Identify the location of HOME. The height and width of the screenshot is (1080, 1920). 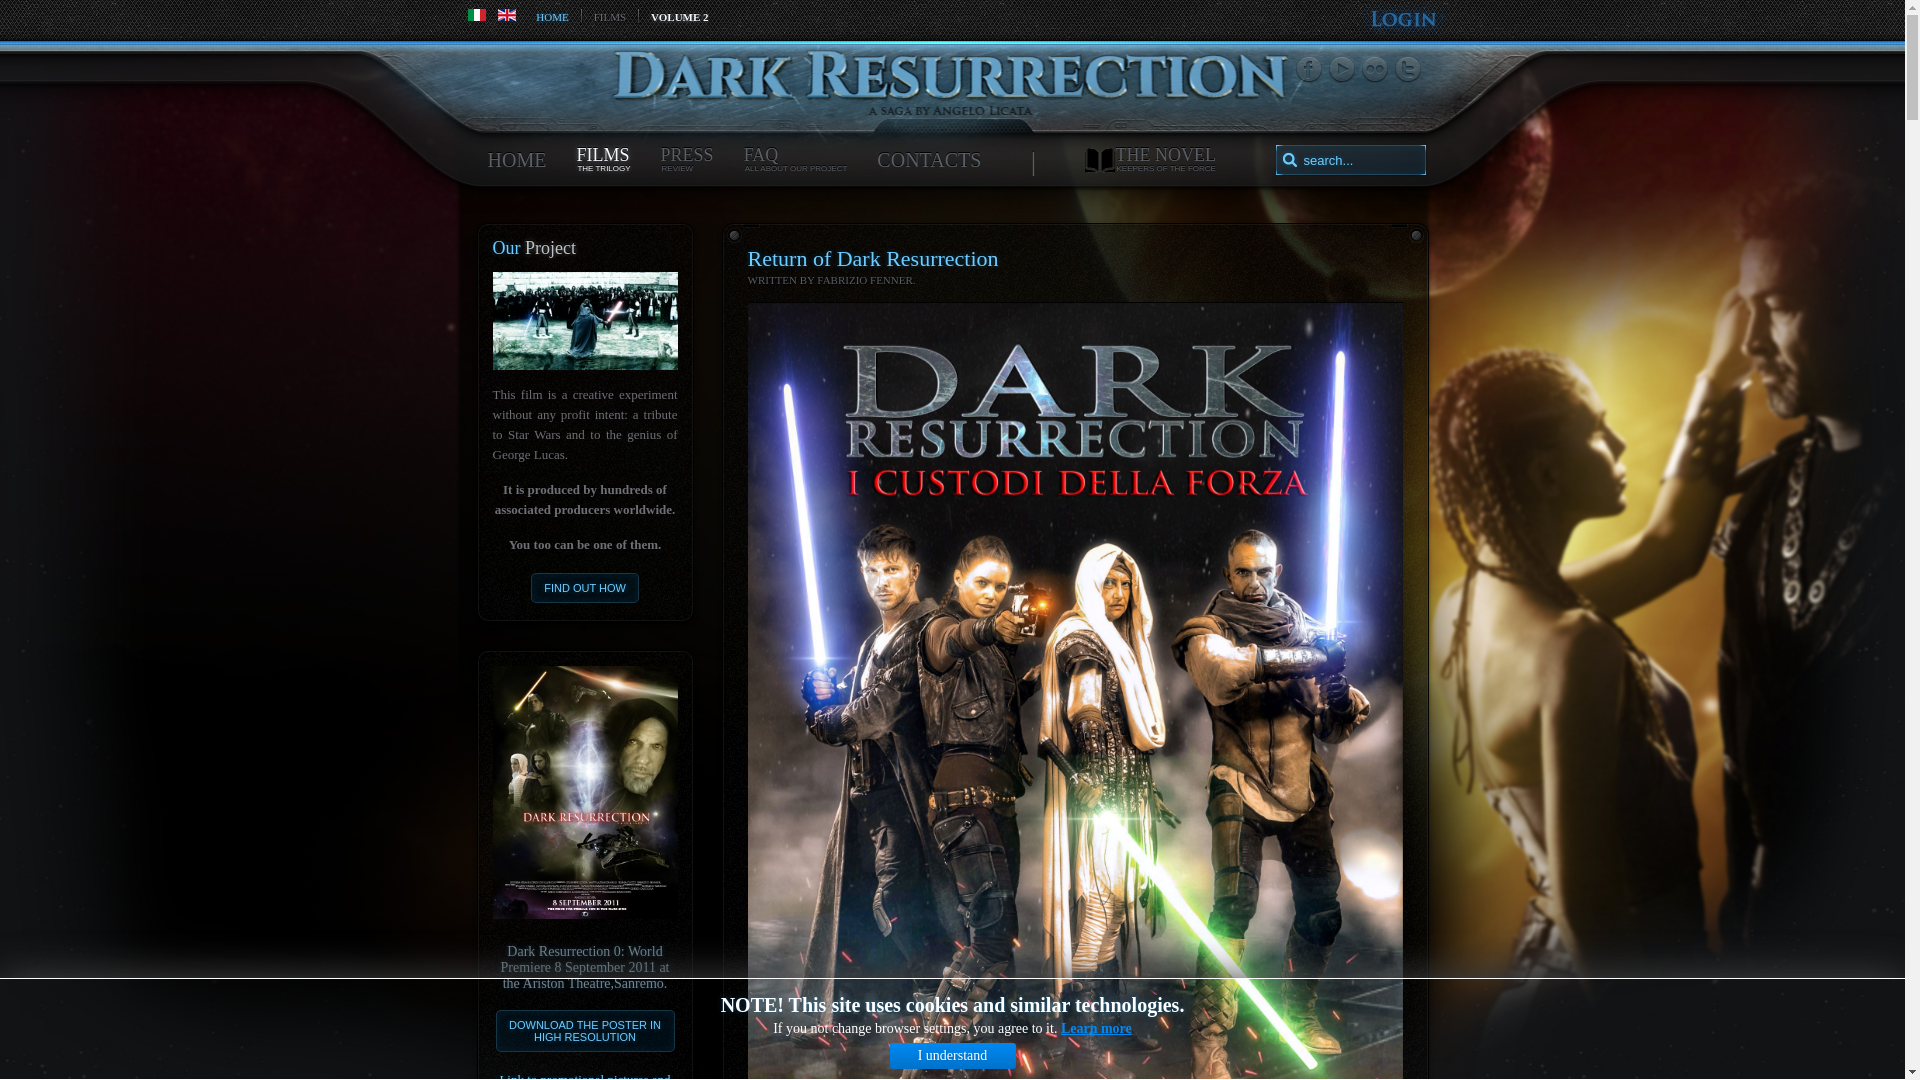
(4, 4).